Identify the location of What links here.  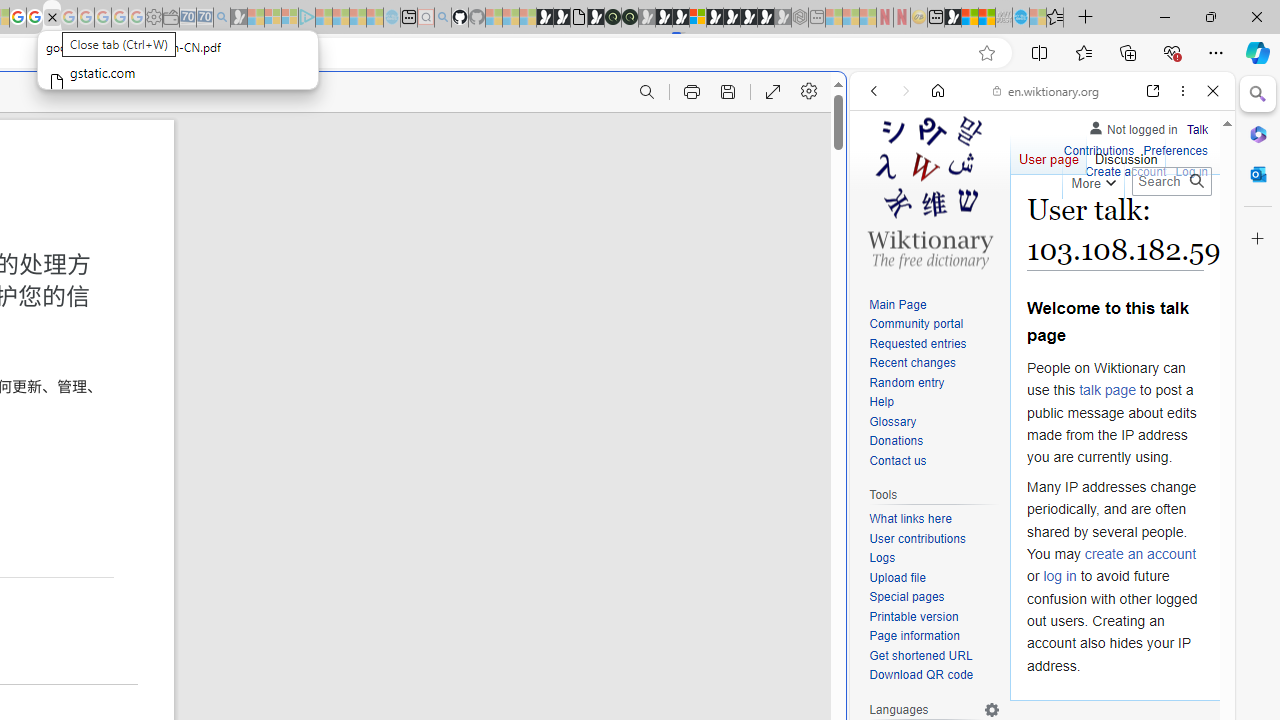
(934, 519).